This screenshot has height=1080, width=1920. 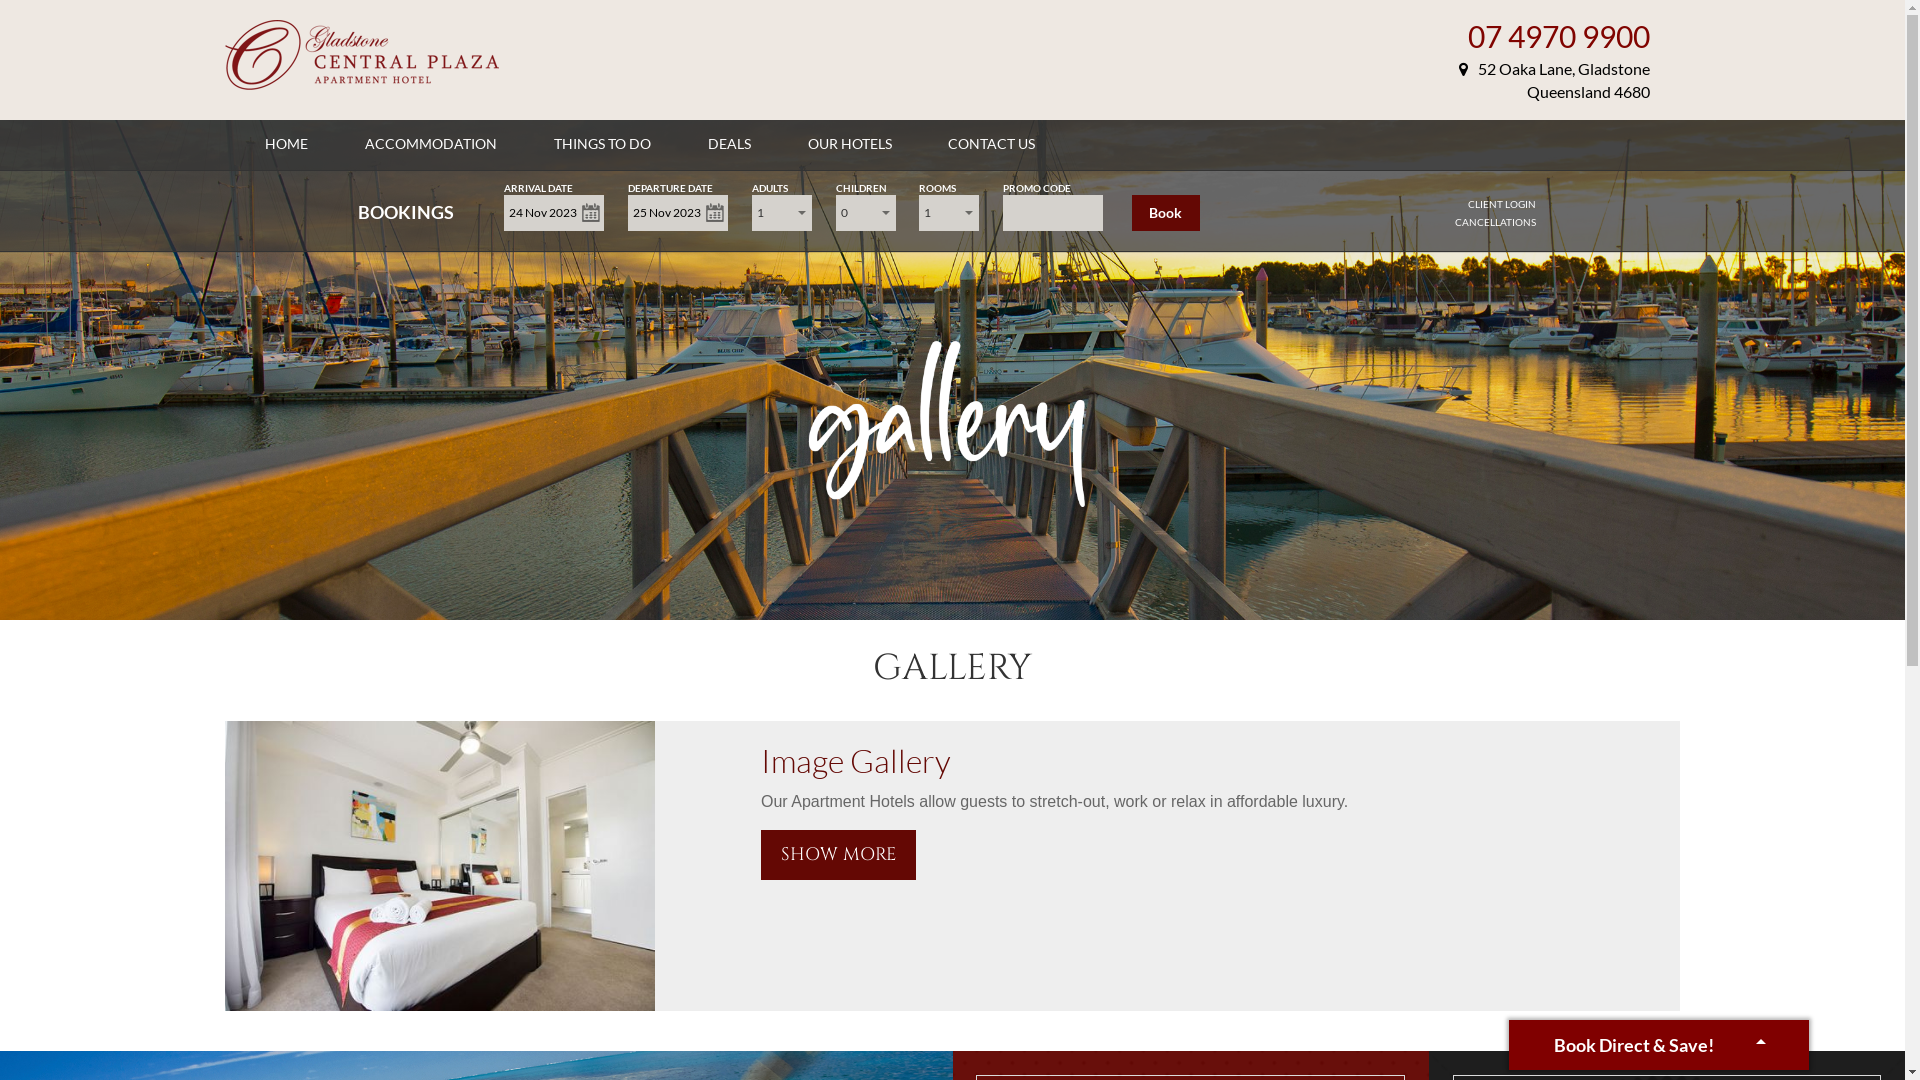 What do you see at coordinates (1559, 36) in the screenshot?
I see `07 4970 9900` at bounding box center [1559, 36].